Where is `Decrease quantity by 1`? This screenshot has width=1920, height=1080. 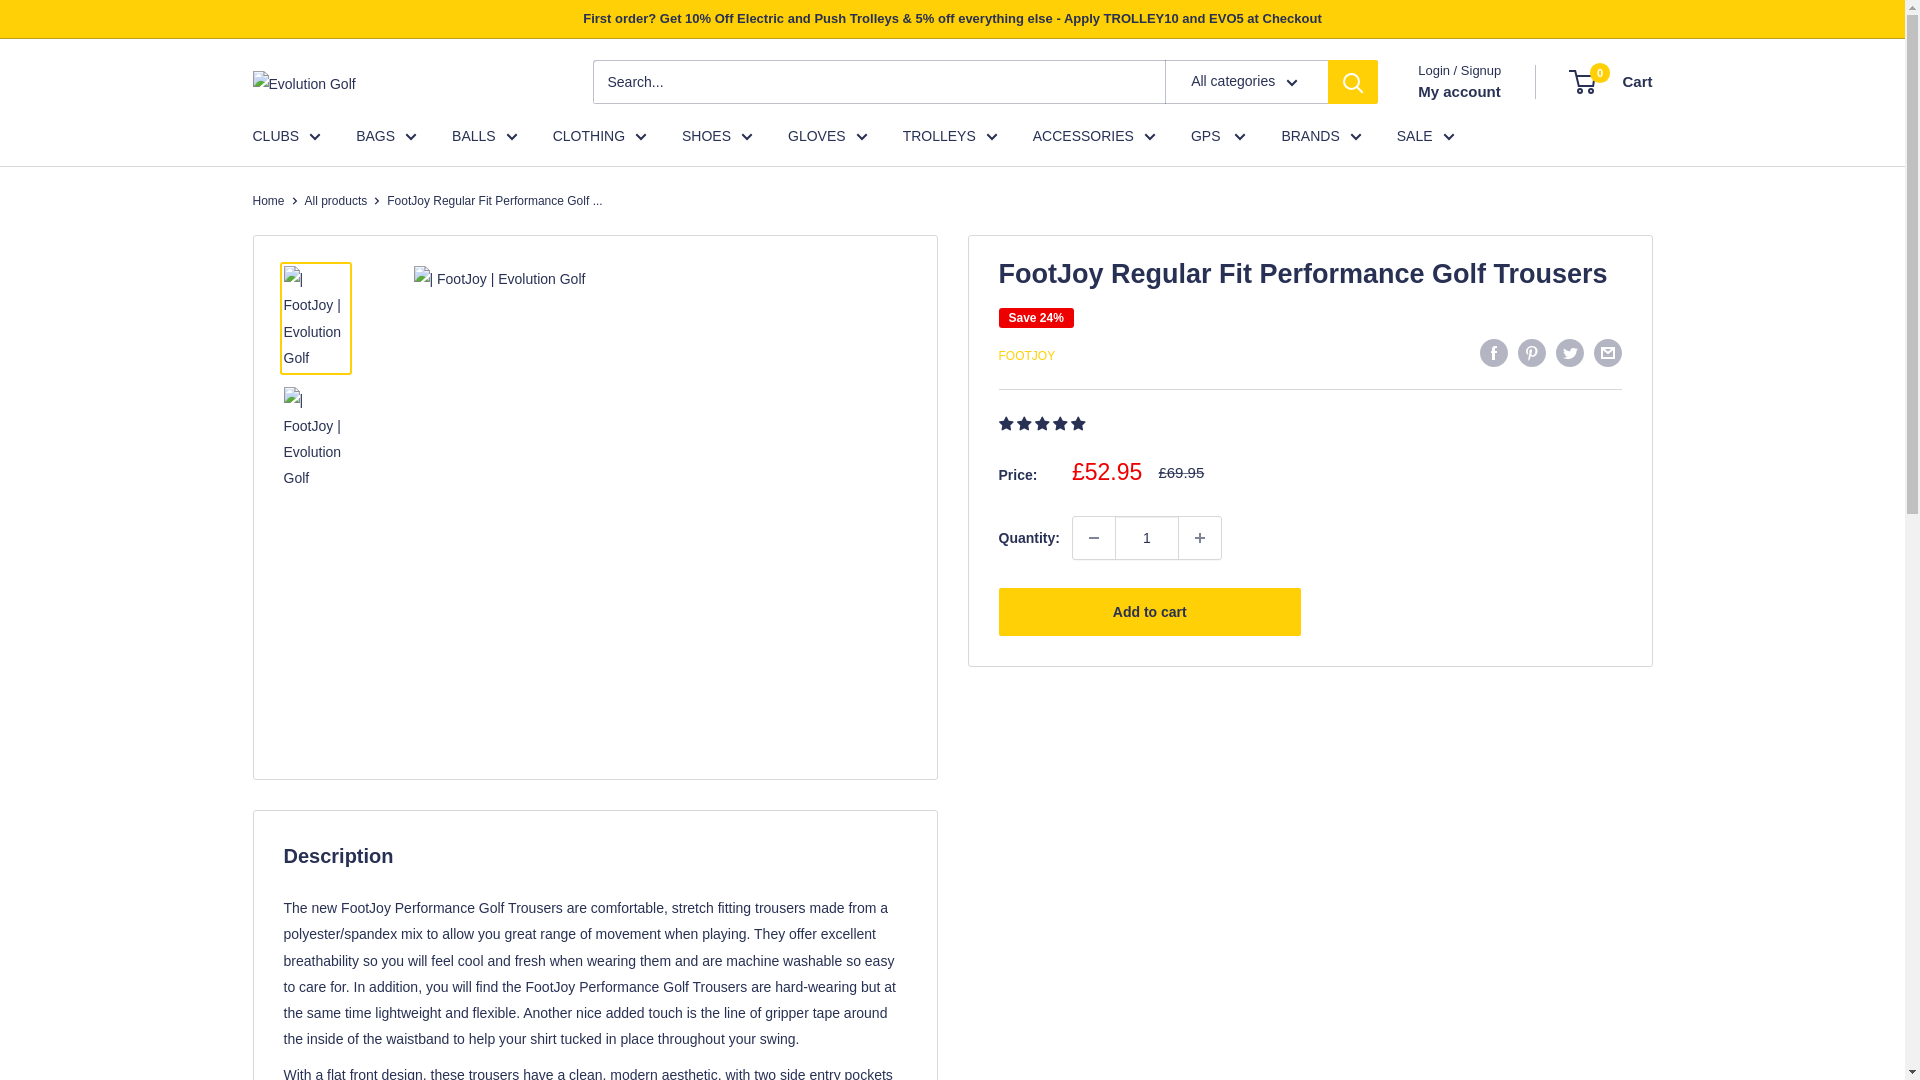
Decrease quantity by 1 is located at coordinates (1094, 538).